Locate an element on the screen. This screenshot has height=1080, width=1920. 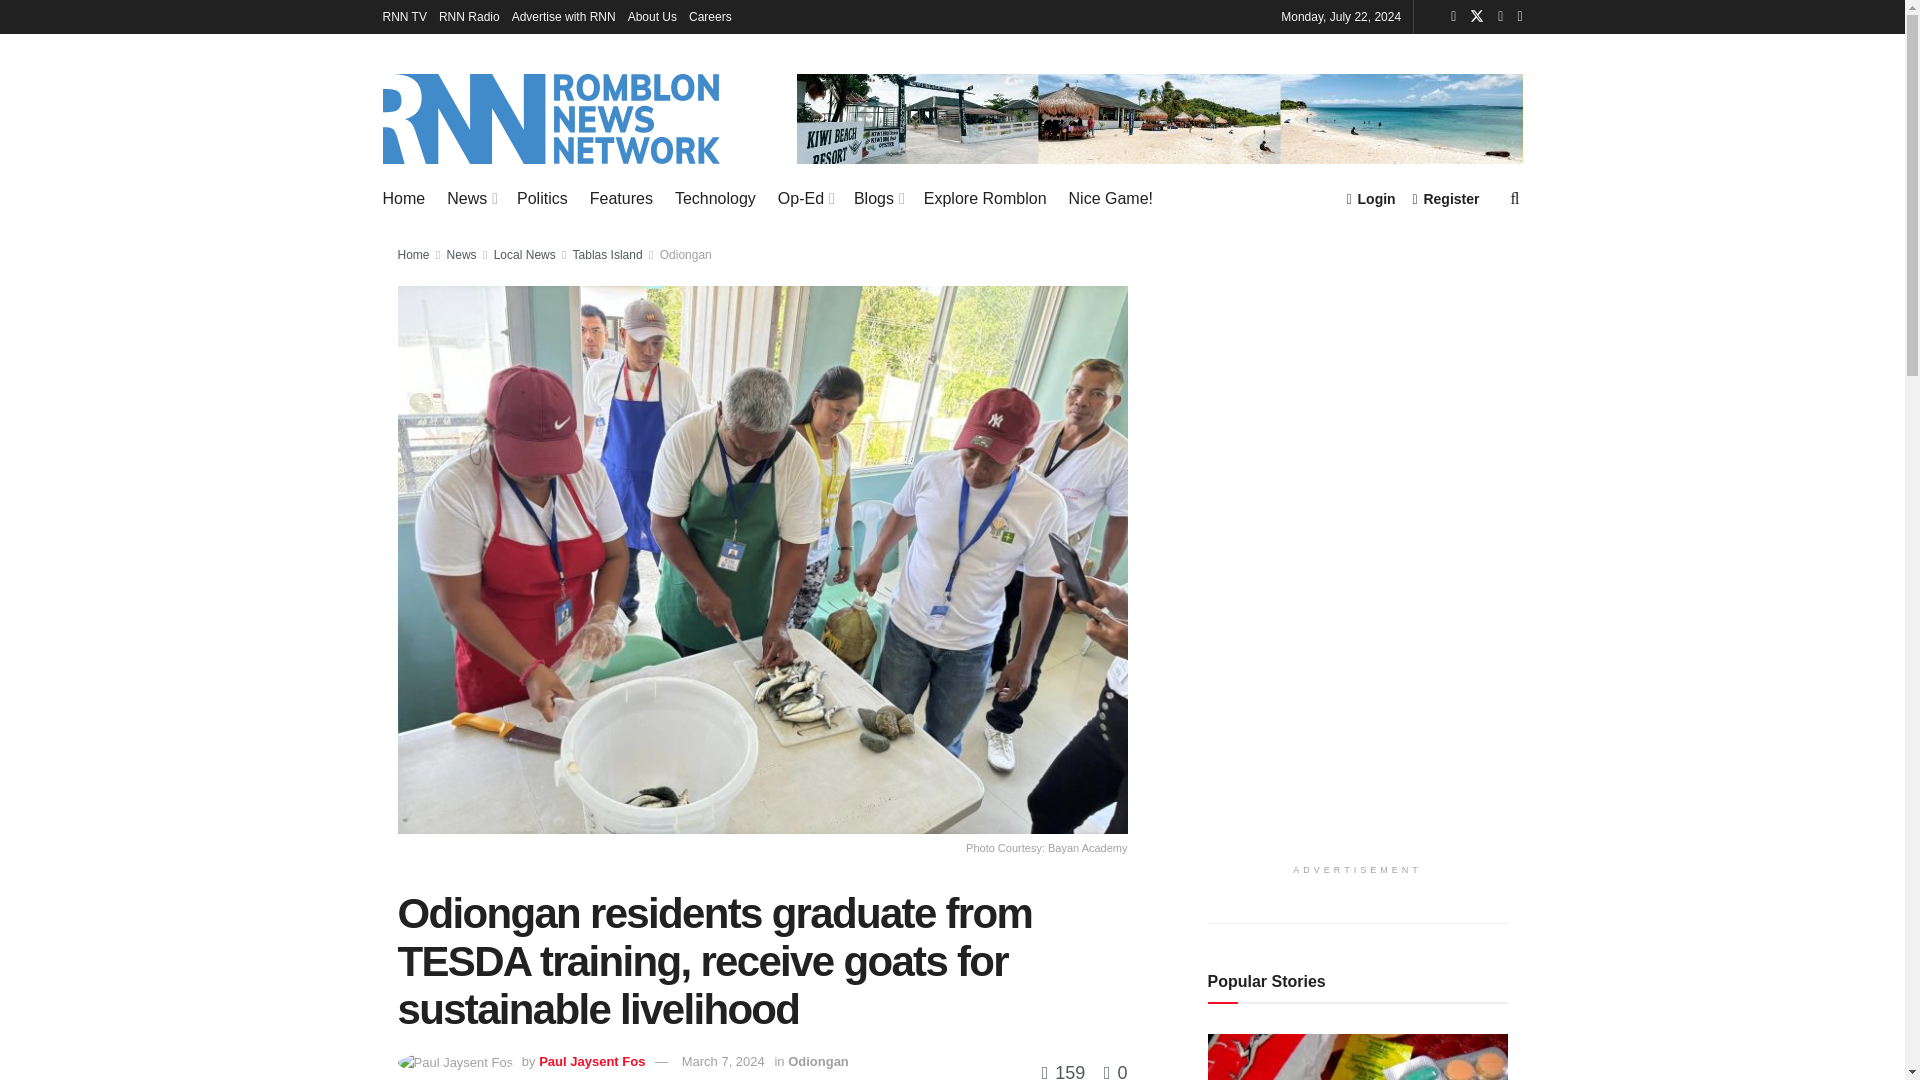
RNN Radio is located at coordinates (469, 16).